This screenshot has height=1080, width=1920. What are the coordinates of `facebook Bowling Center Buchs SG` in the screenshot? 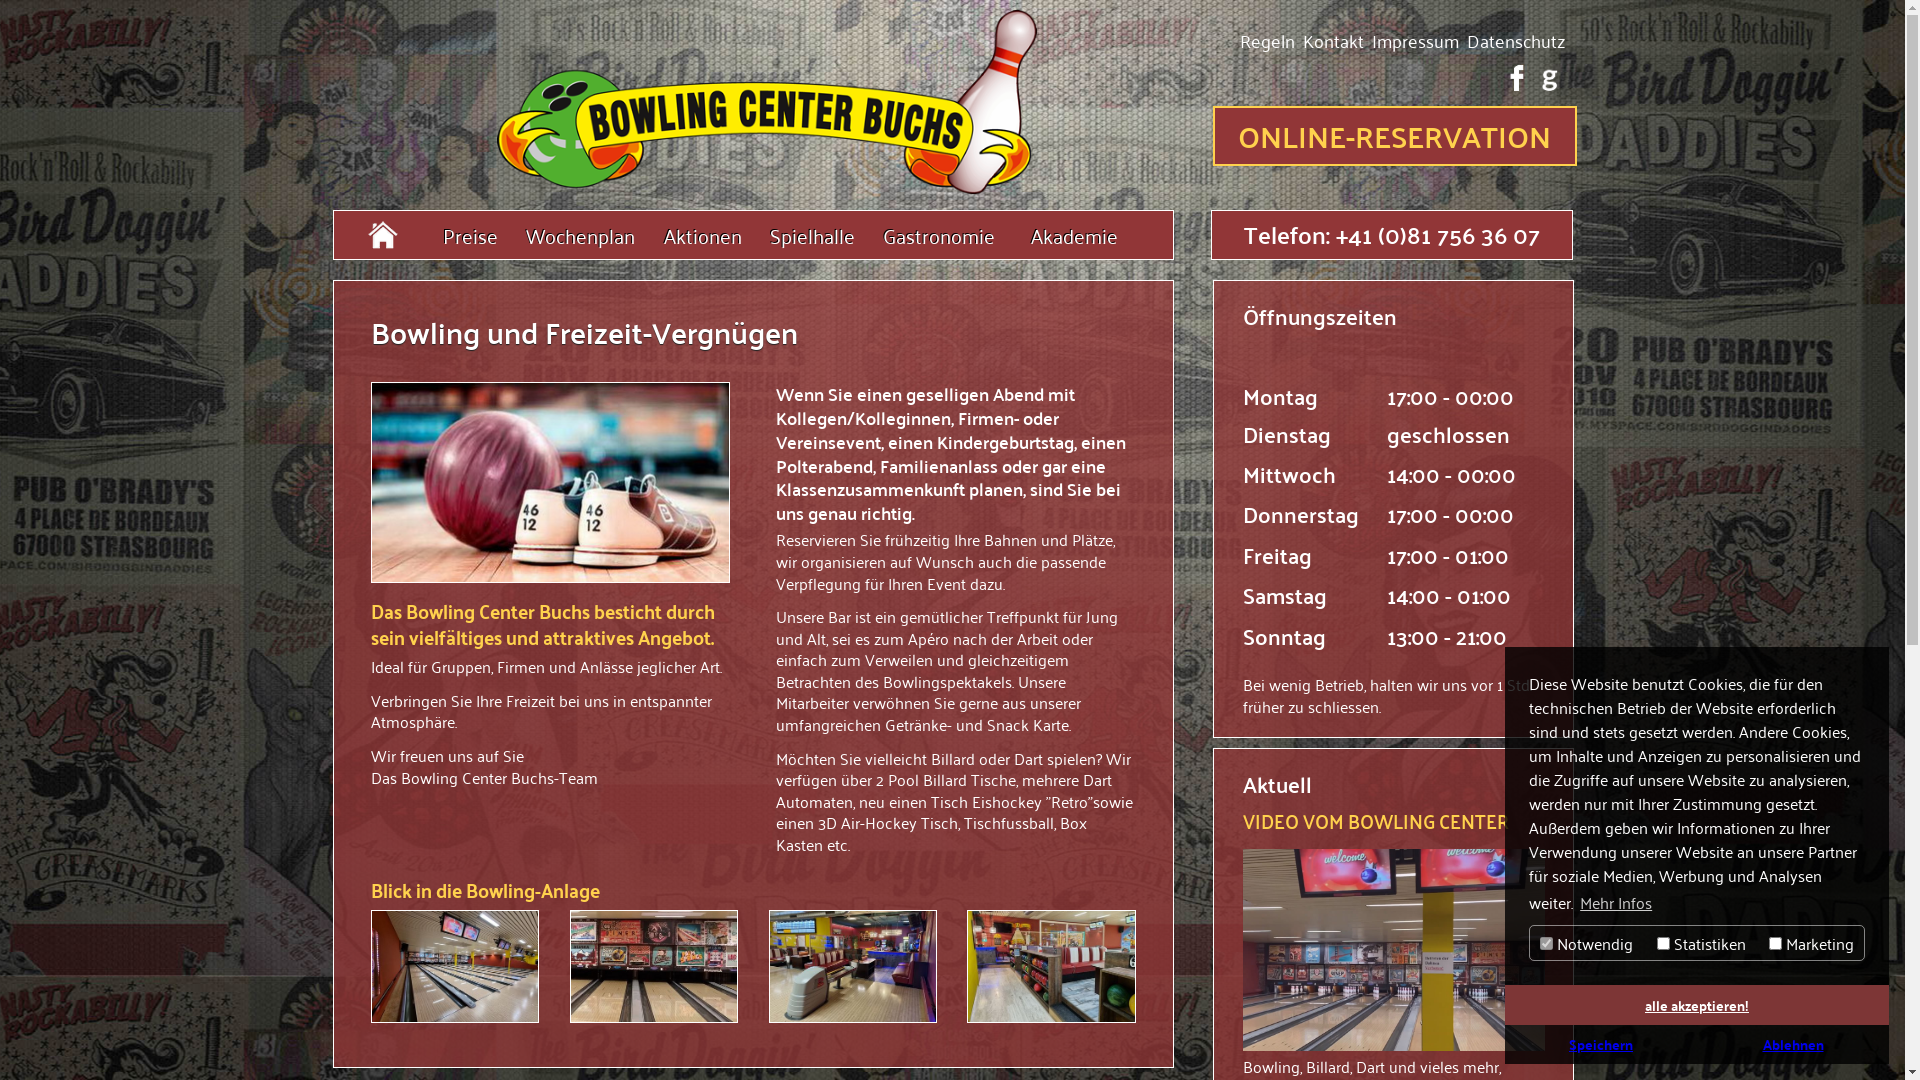 It's located at (1516, 78).